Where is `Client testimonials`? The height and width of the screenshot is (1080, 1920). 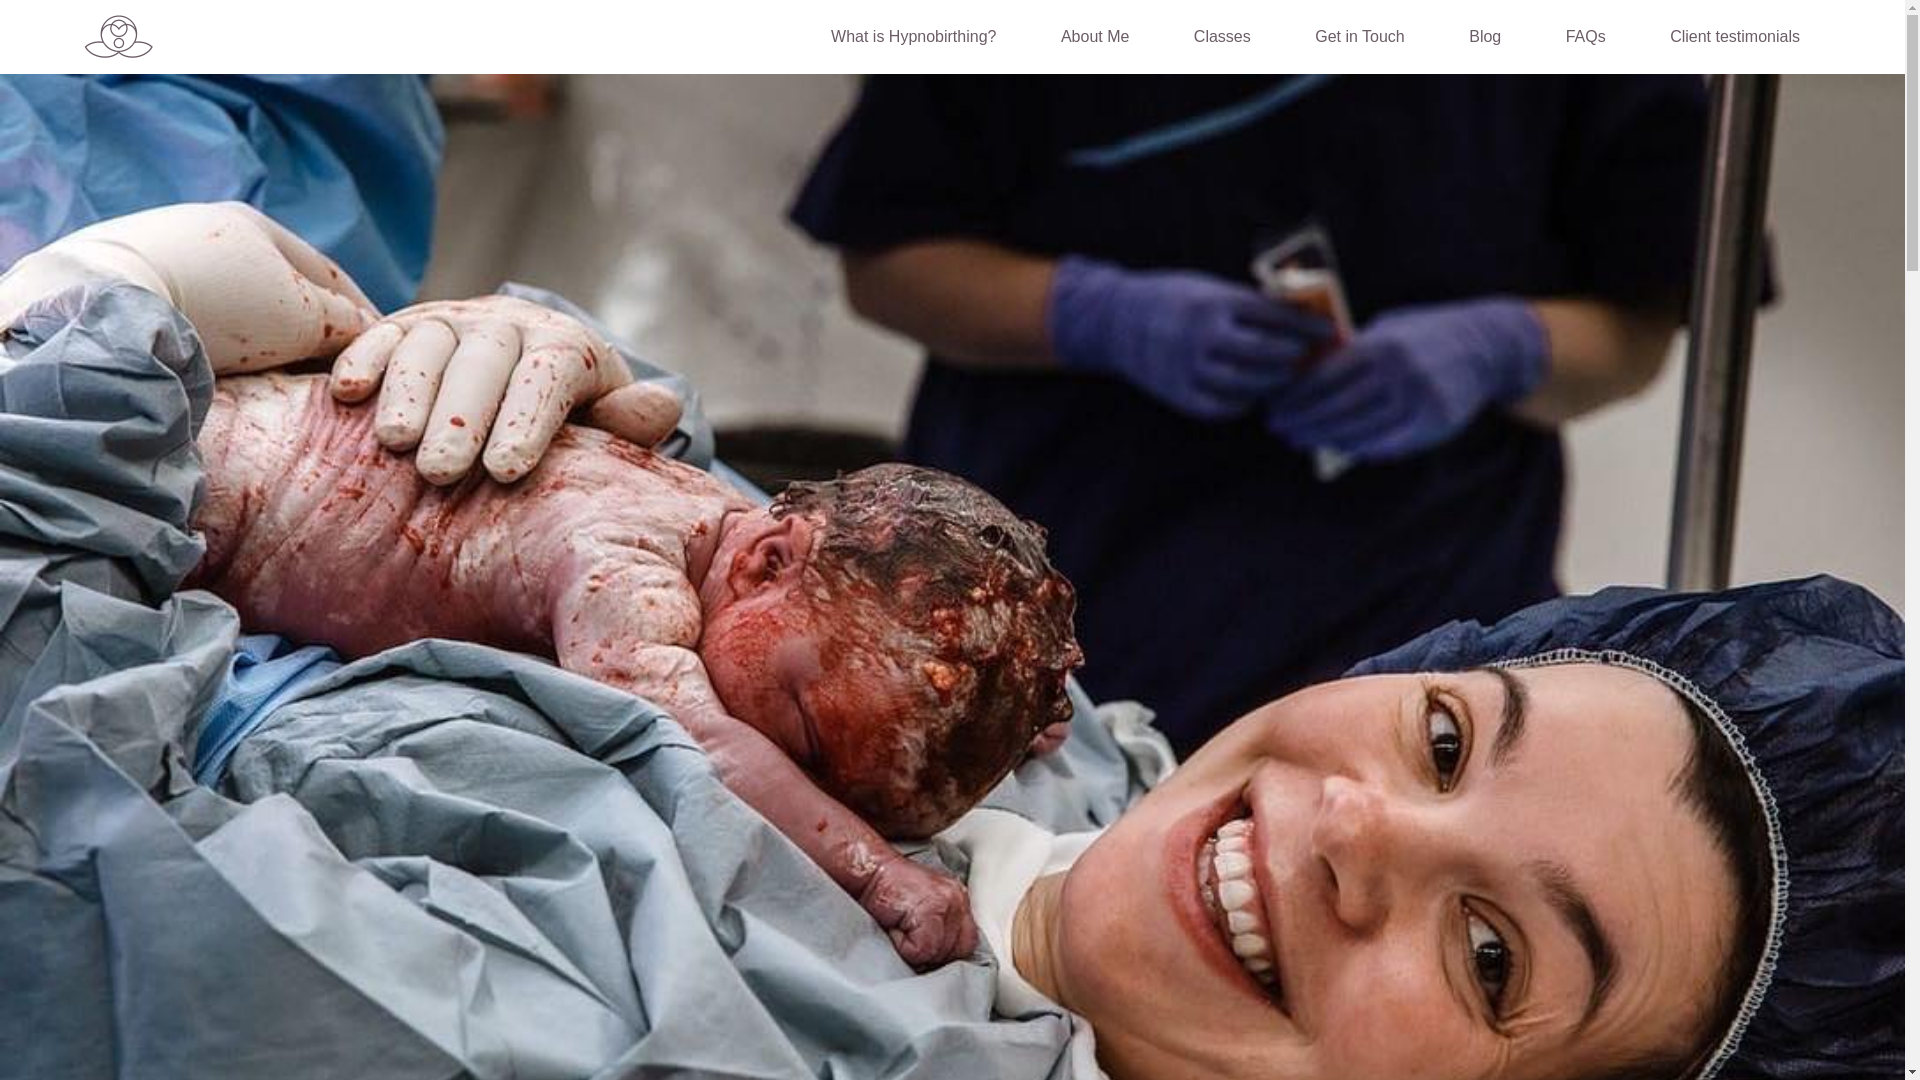 Client testimonials is located at coordinates (1735, 35).